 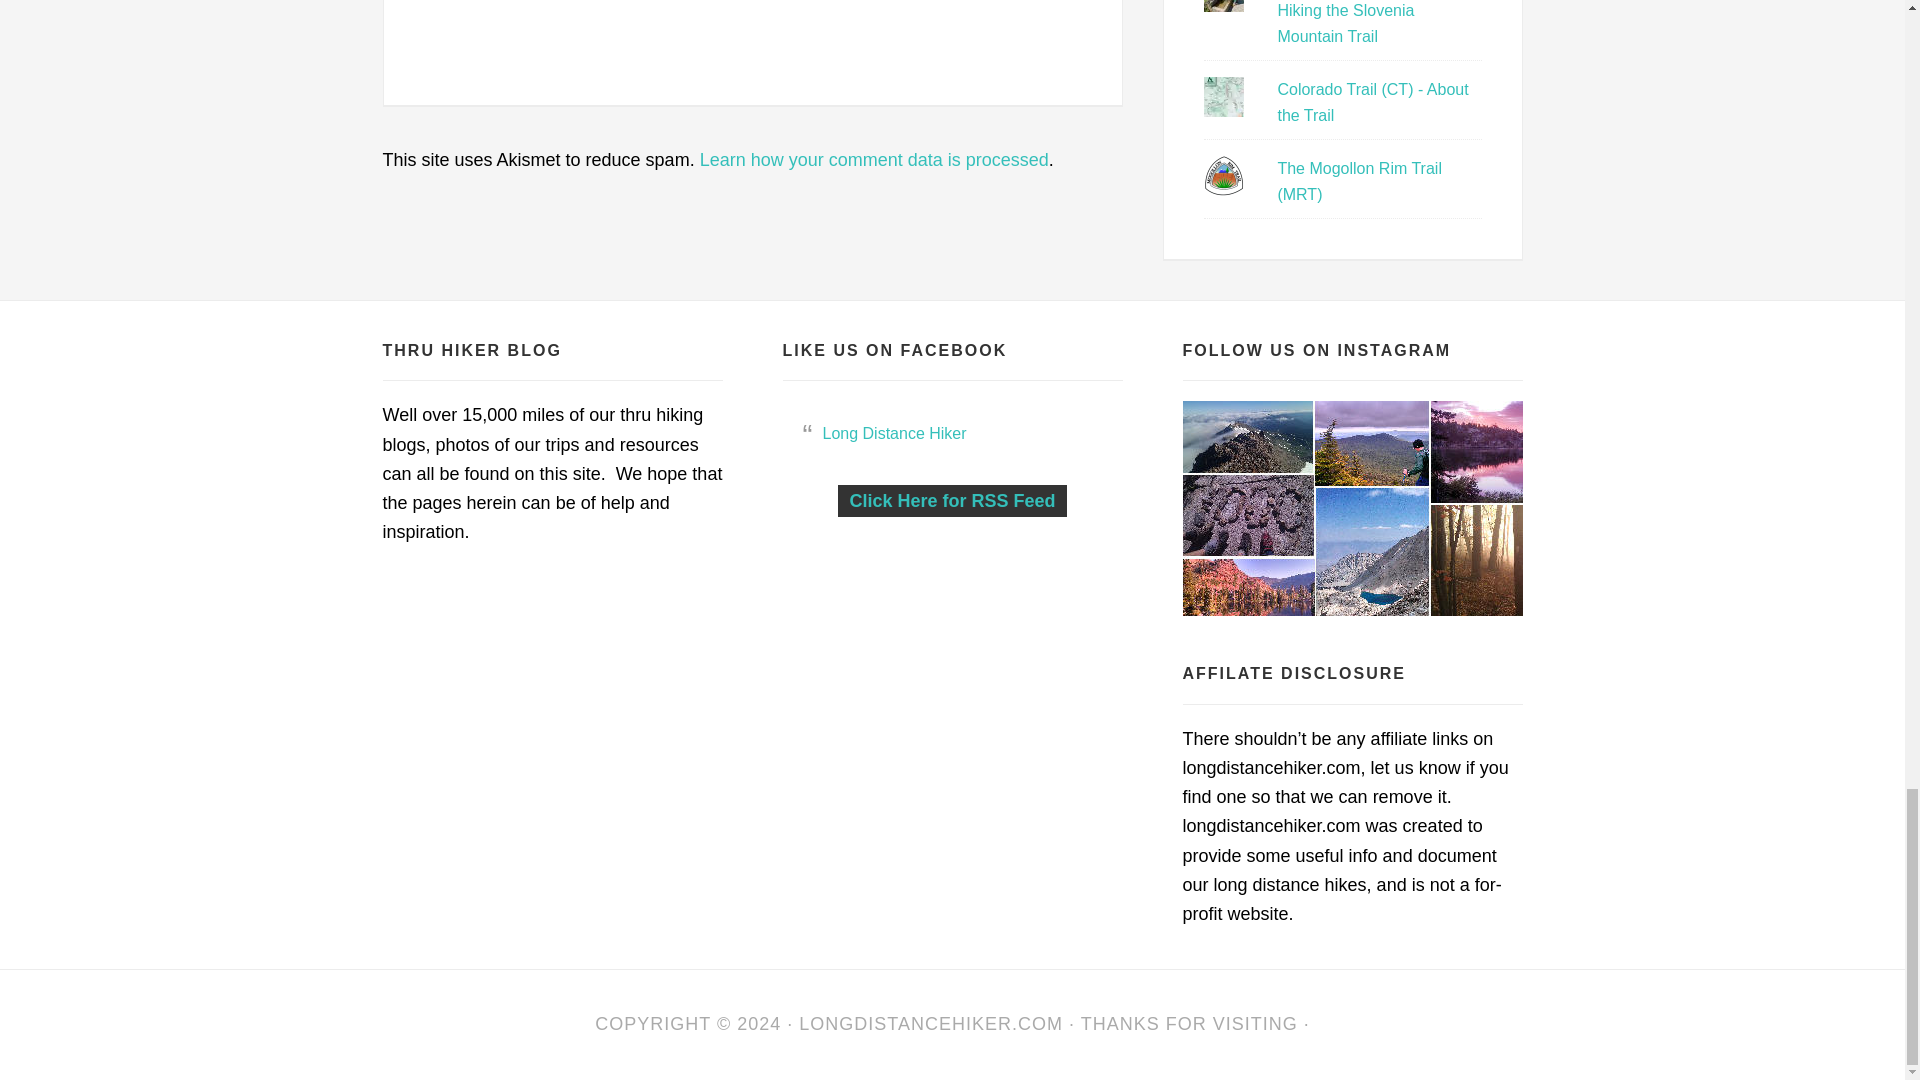 What do you see at coordinates (753, 40) in the screenshot?
I see `Comment Form` at bounding box center [753, 40].